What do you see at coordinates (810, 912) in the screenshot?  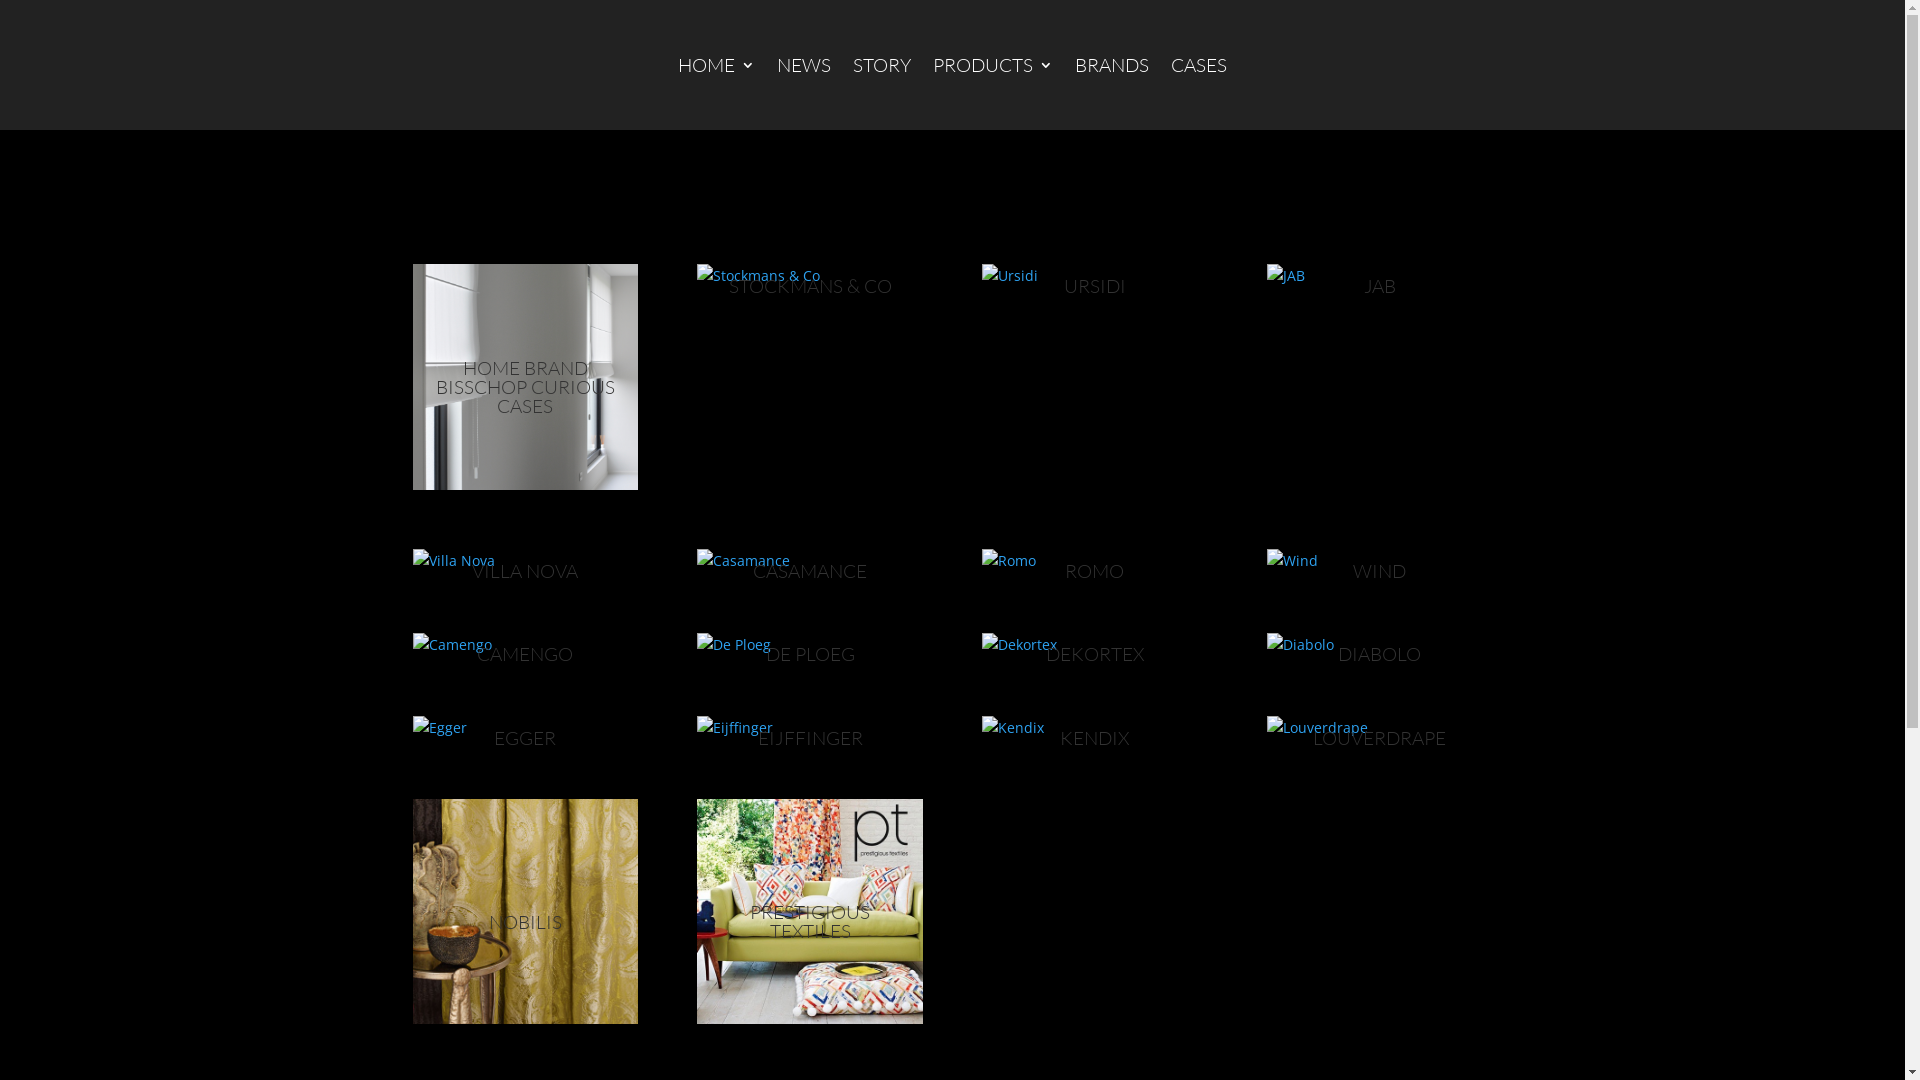 I see `Prestigious Textiles` at bounding box center [810, 912].